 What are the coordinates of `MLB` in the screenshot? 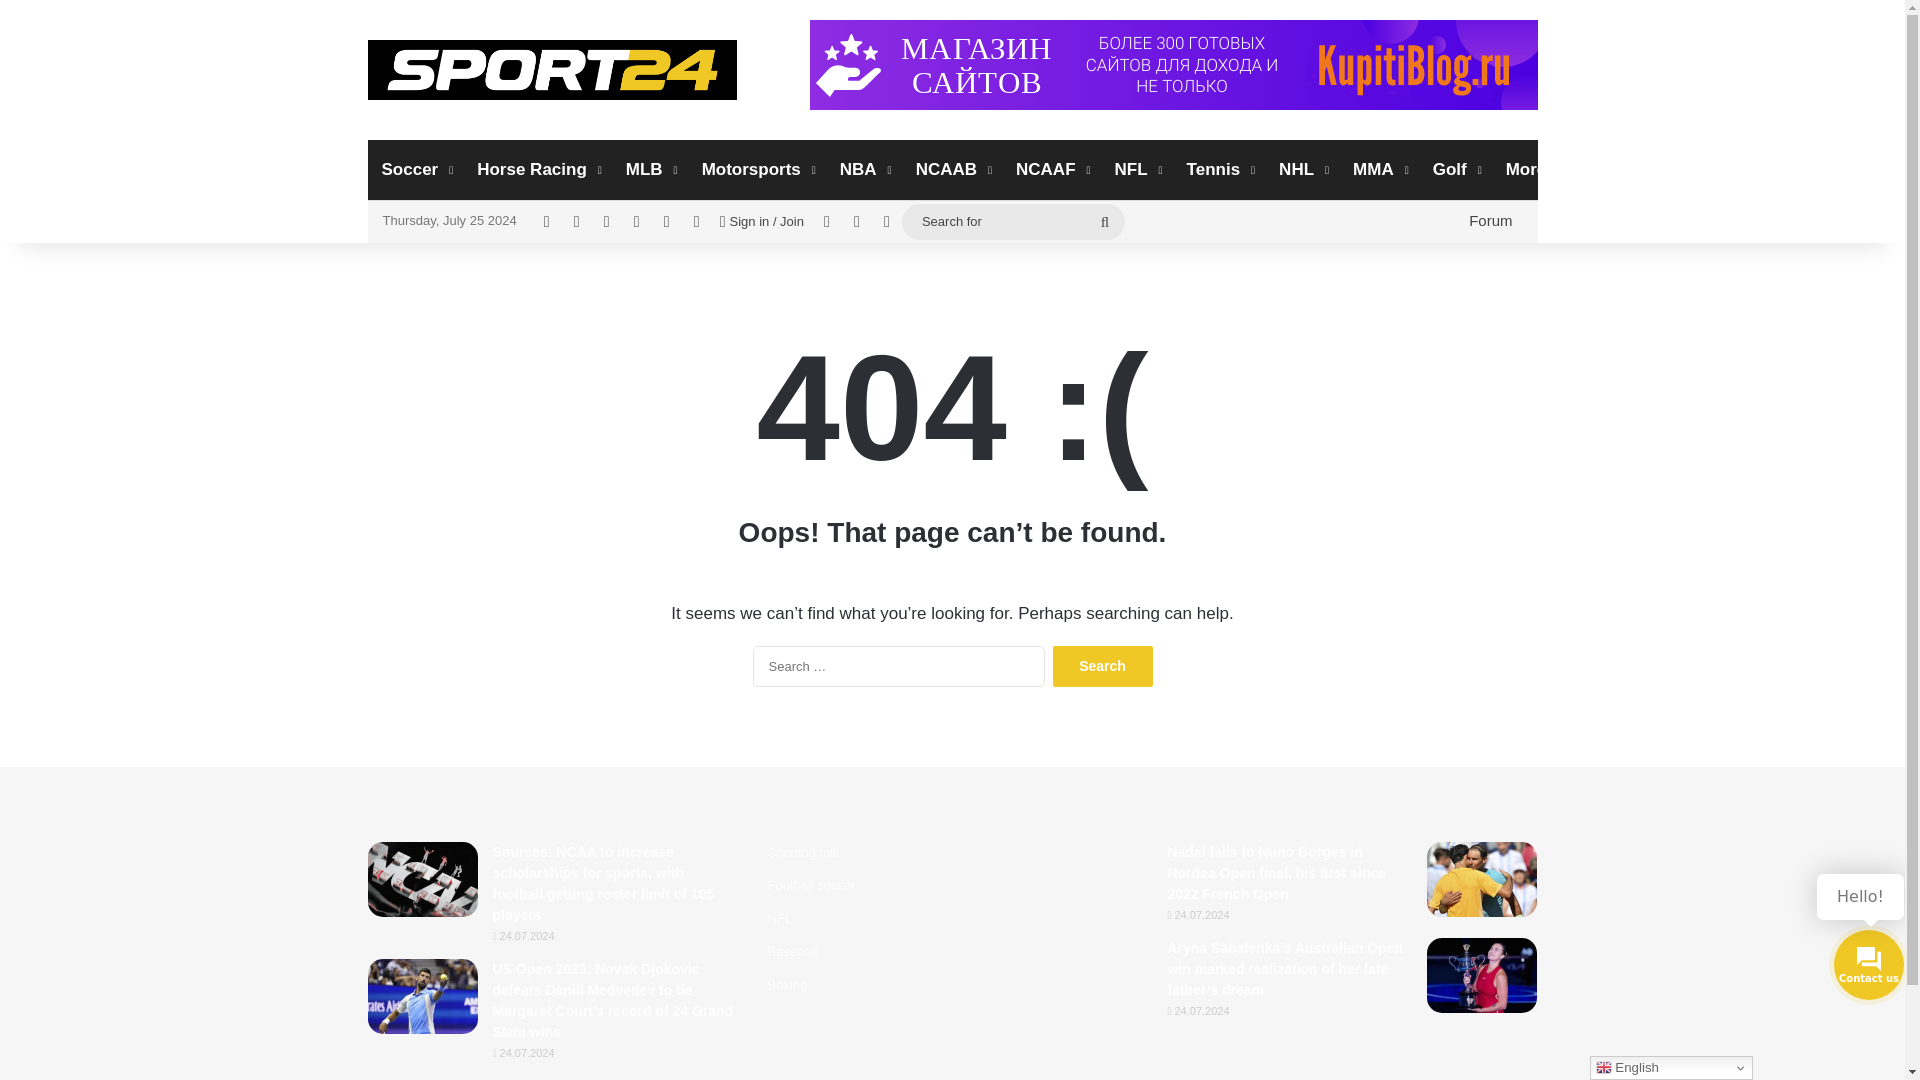 It's located at (650, 170).